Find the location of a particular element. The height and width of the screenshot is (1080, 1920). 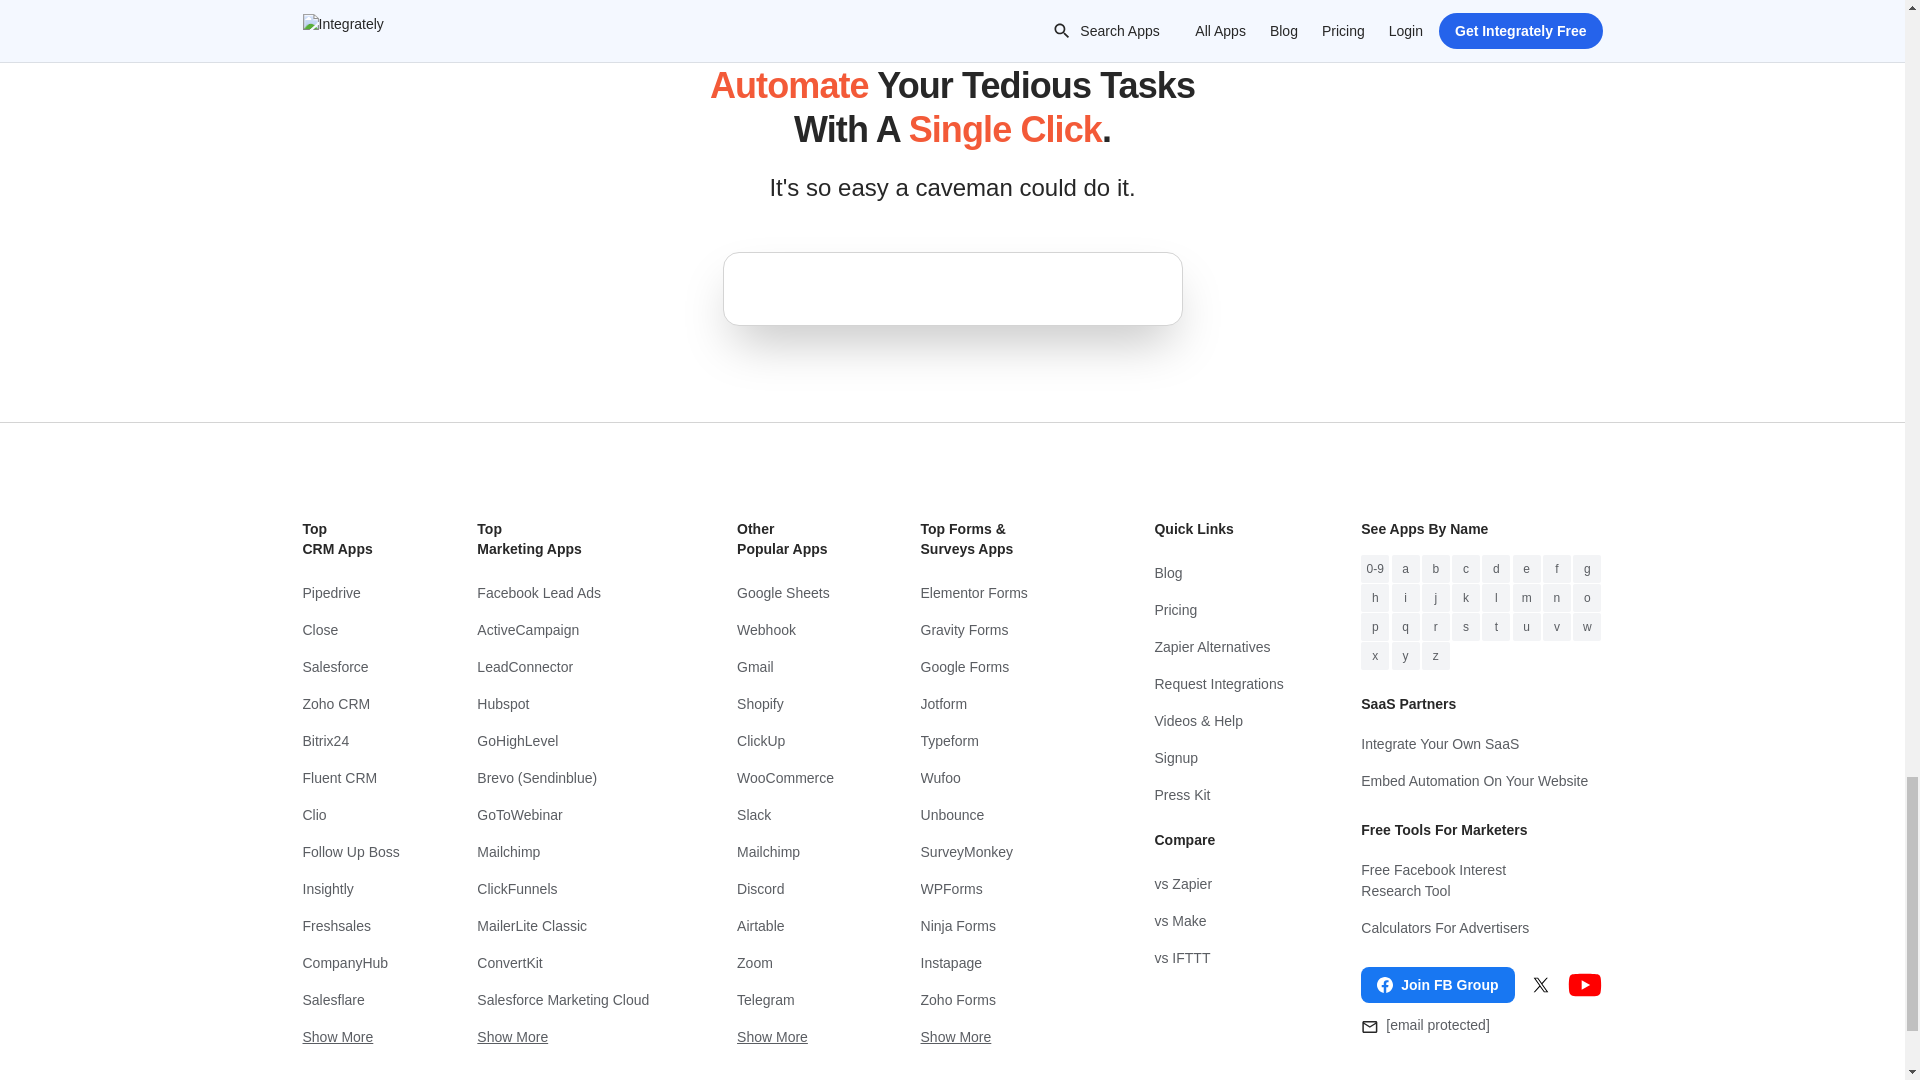

LeadConnector is located at coordinates (567, 667).